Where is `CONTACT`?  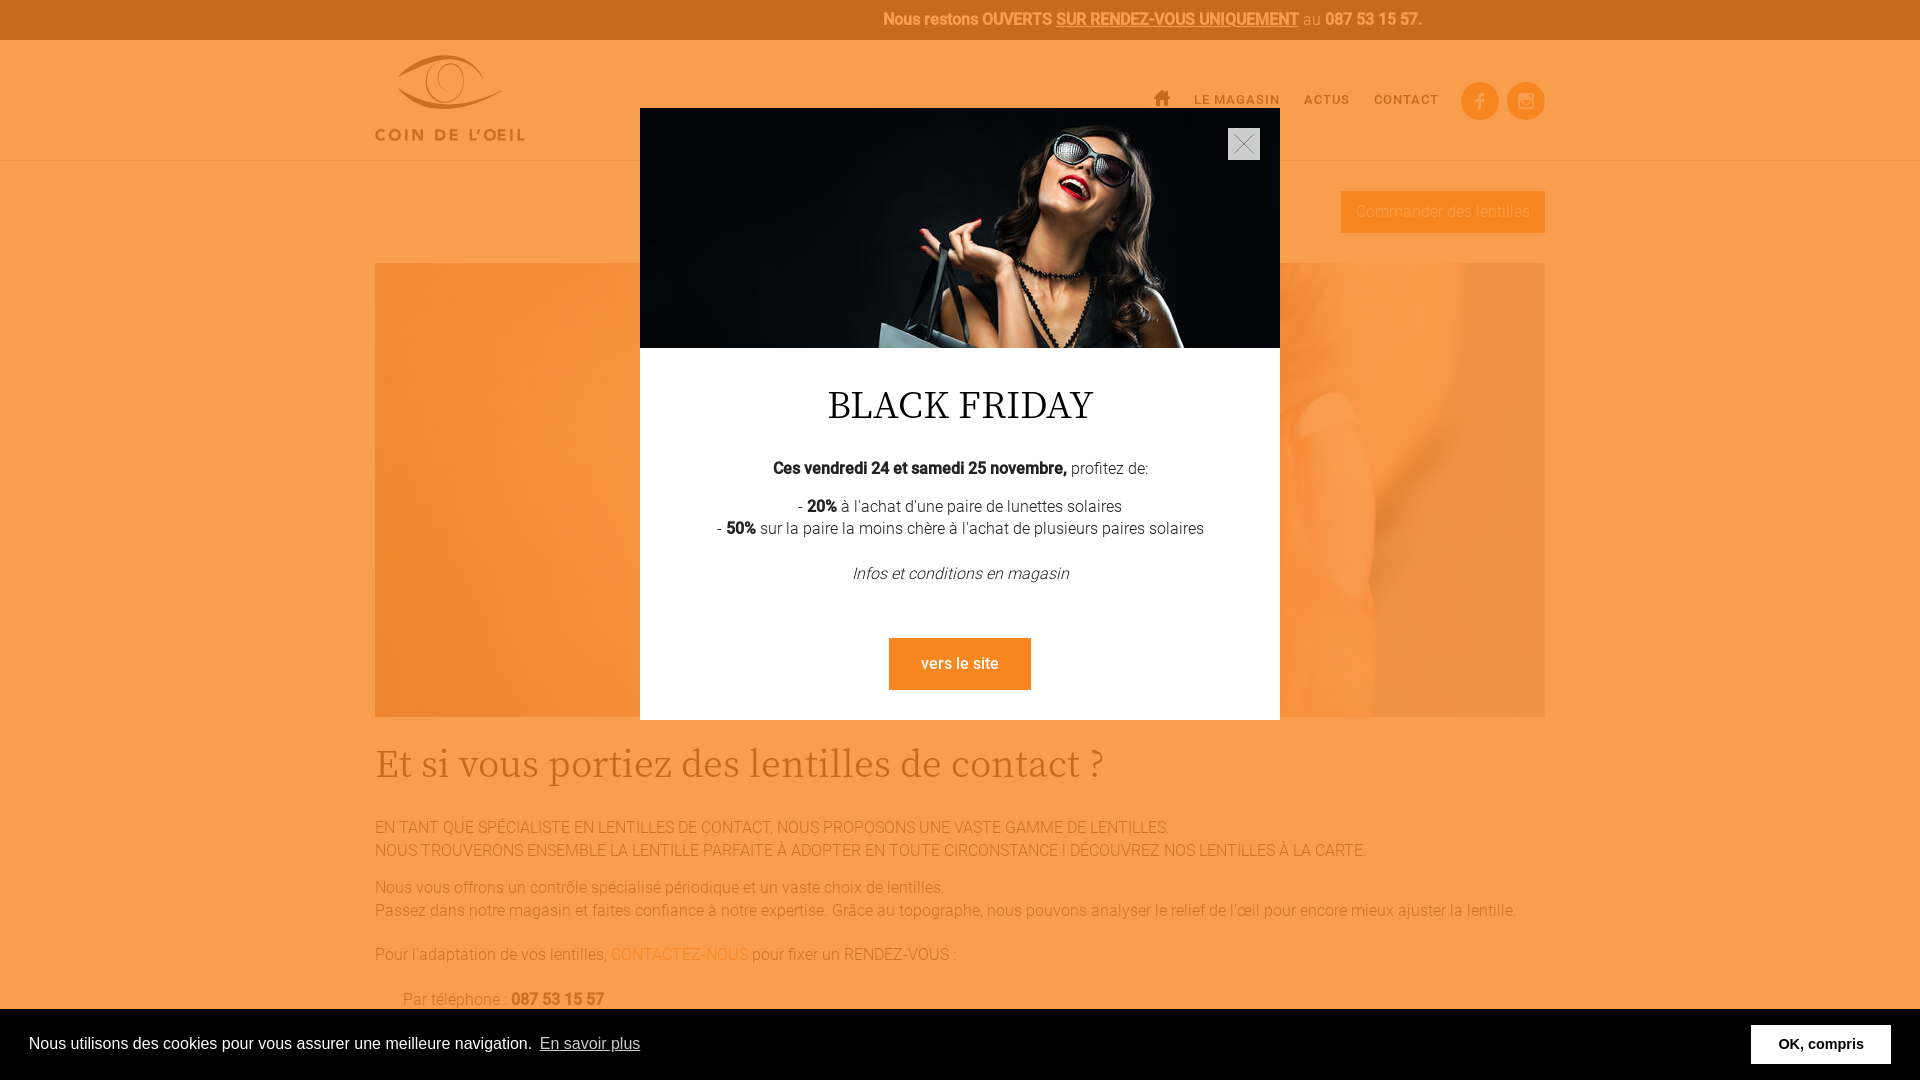
CONTACT is located at coordinates (1406, 100).